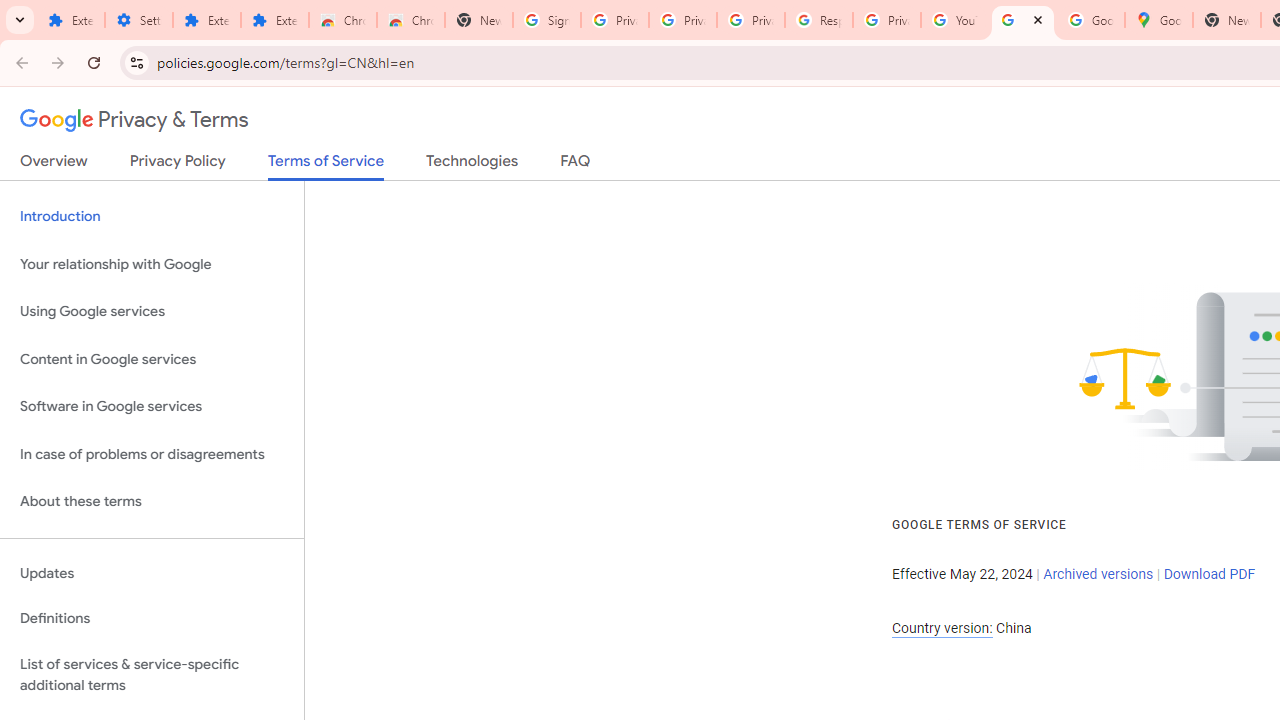 The width and height of the screenshot is (1280, 720). What do you see at coordinates (1158, 20) in the screenshot?
I see `Google Maps` at bounding box center [1158, 20].